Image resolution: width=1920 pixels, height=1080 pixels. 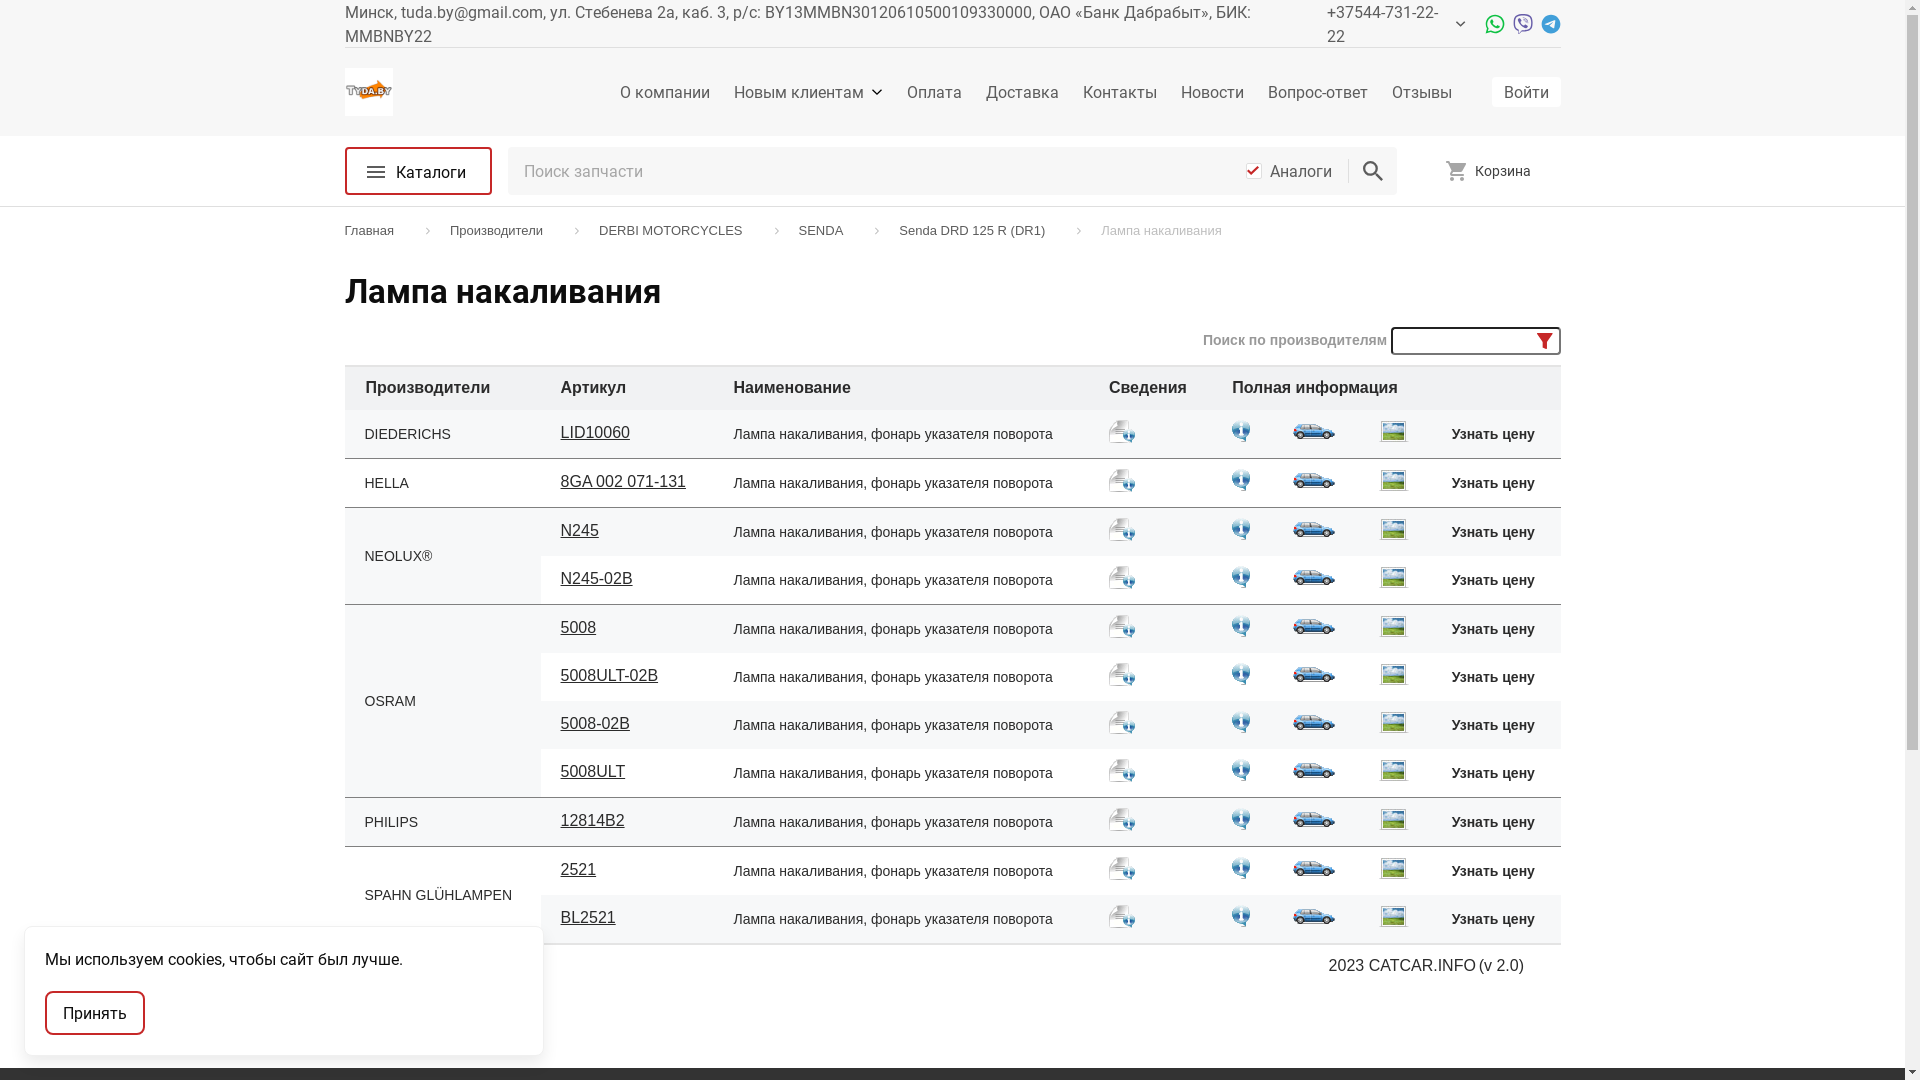 I want to click on N245-02B, so click(x=628, y=580).